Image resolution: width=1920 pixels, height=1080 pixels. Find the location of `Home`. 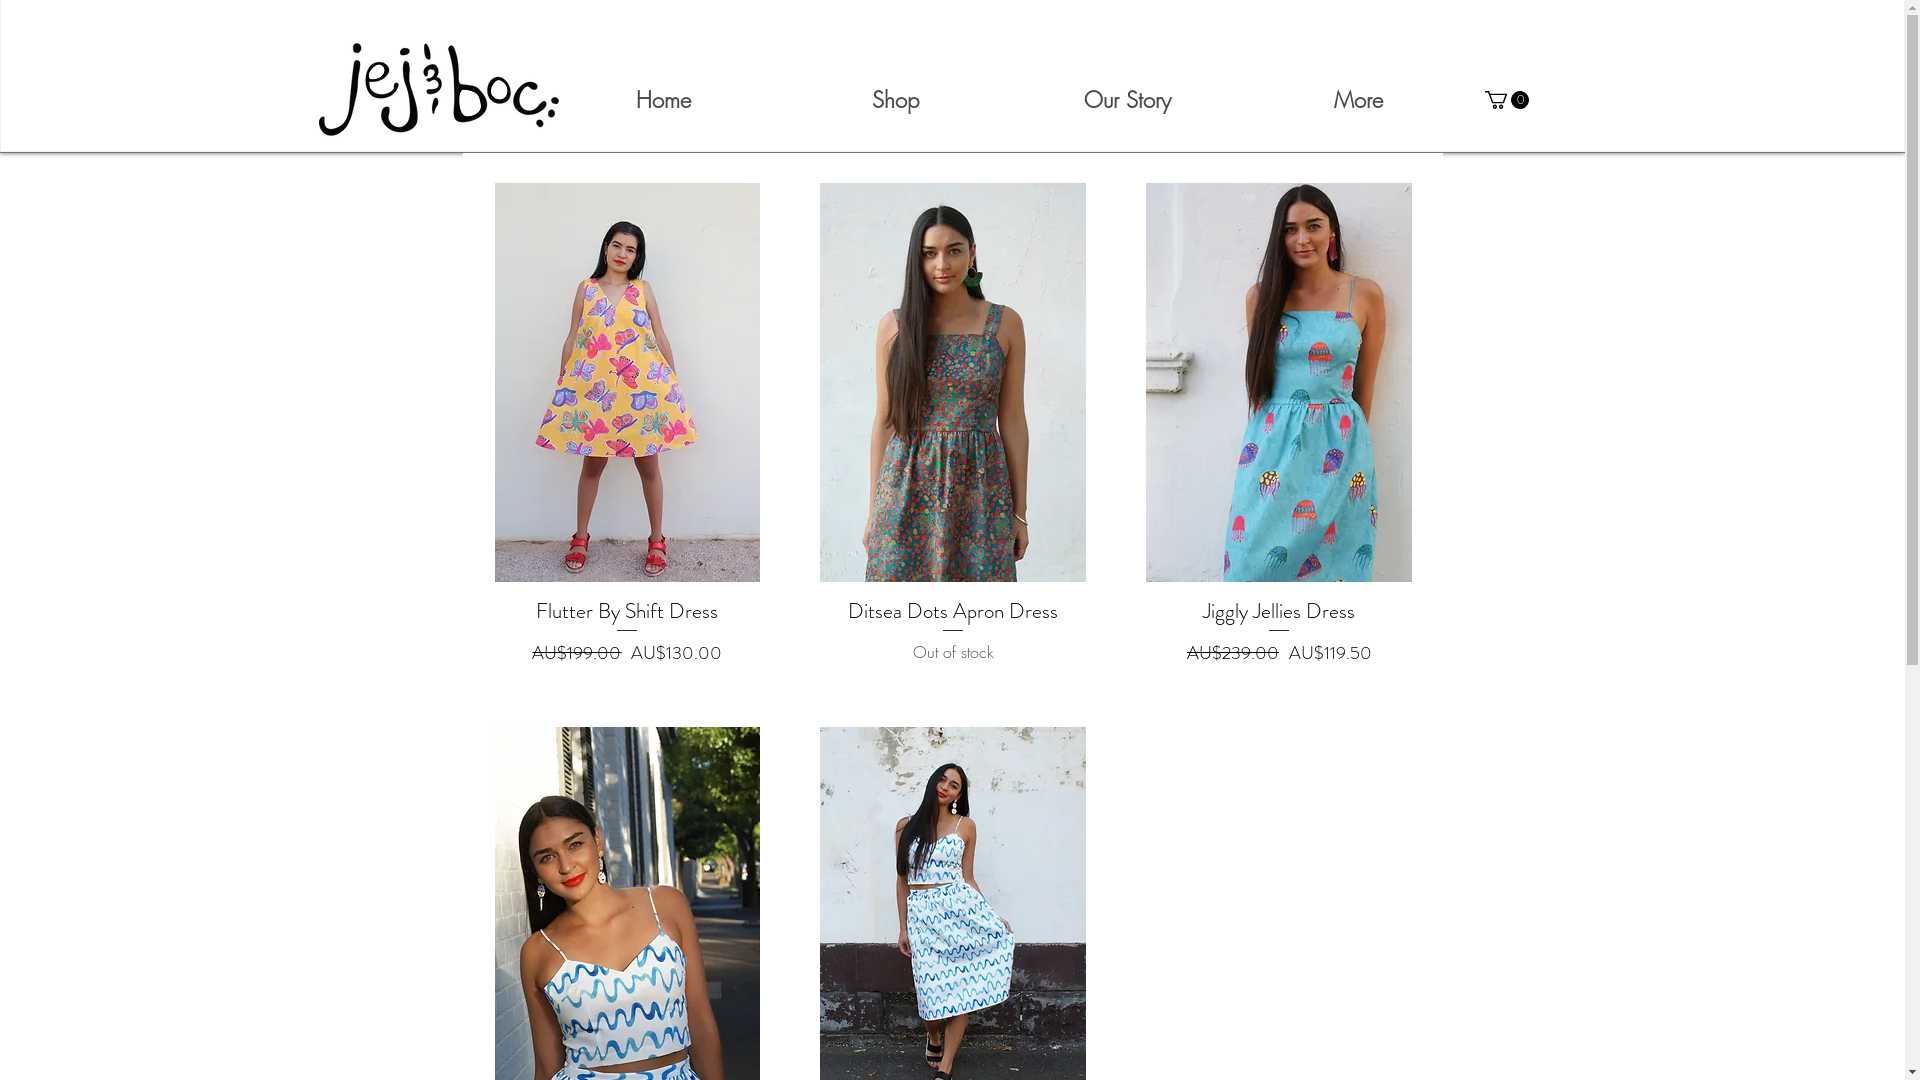

Home is located at coordinates (664, 100).